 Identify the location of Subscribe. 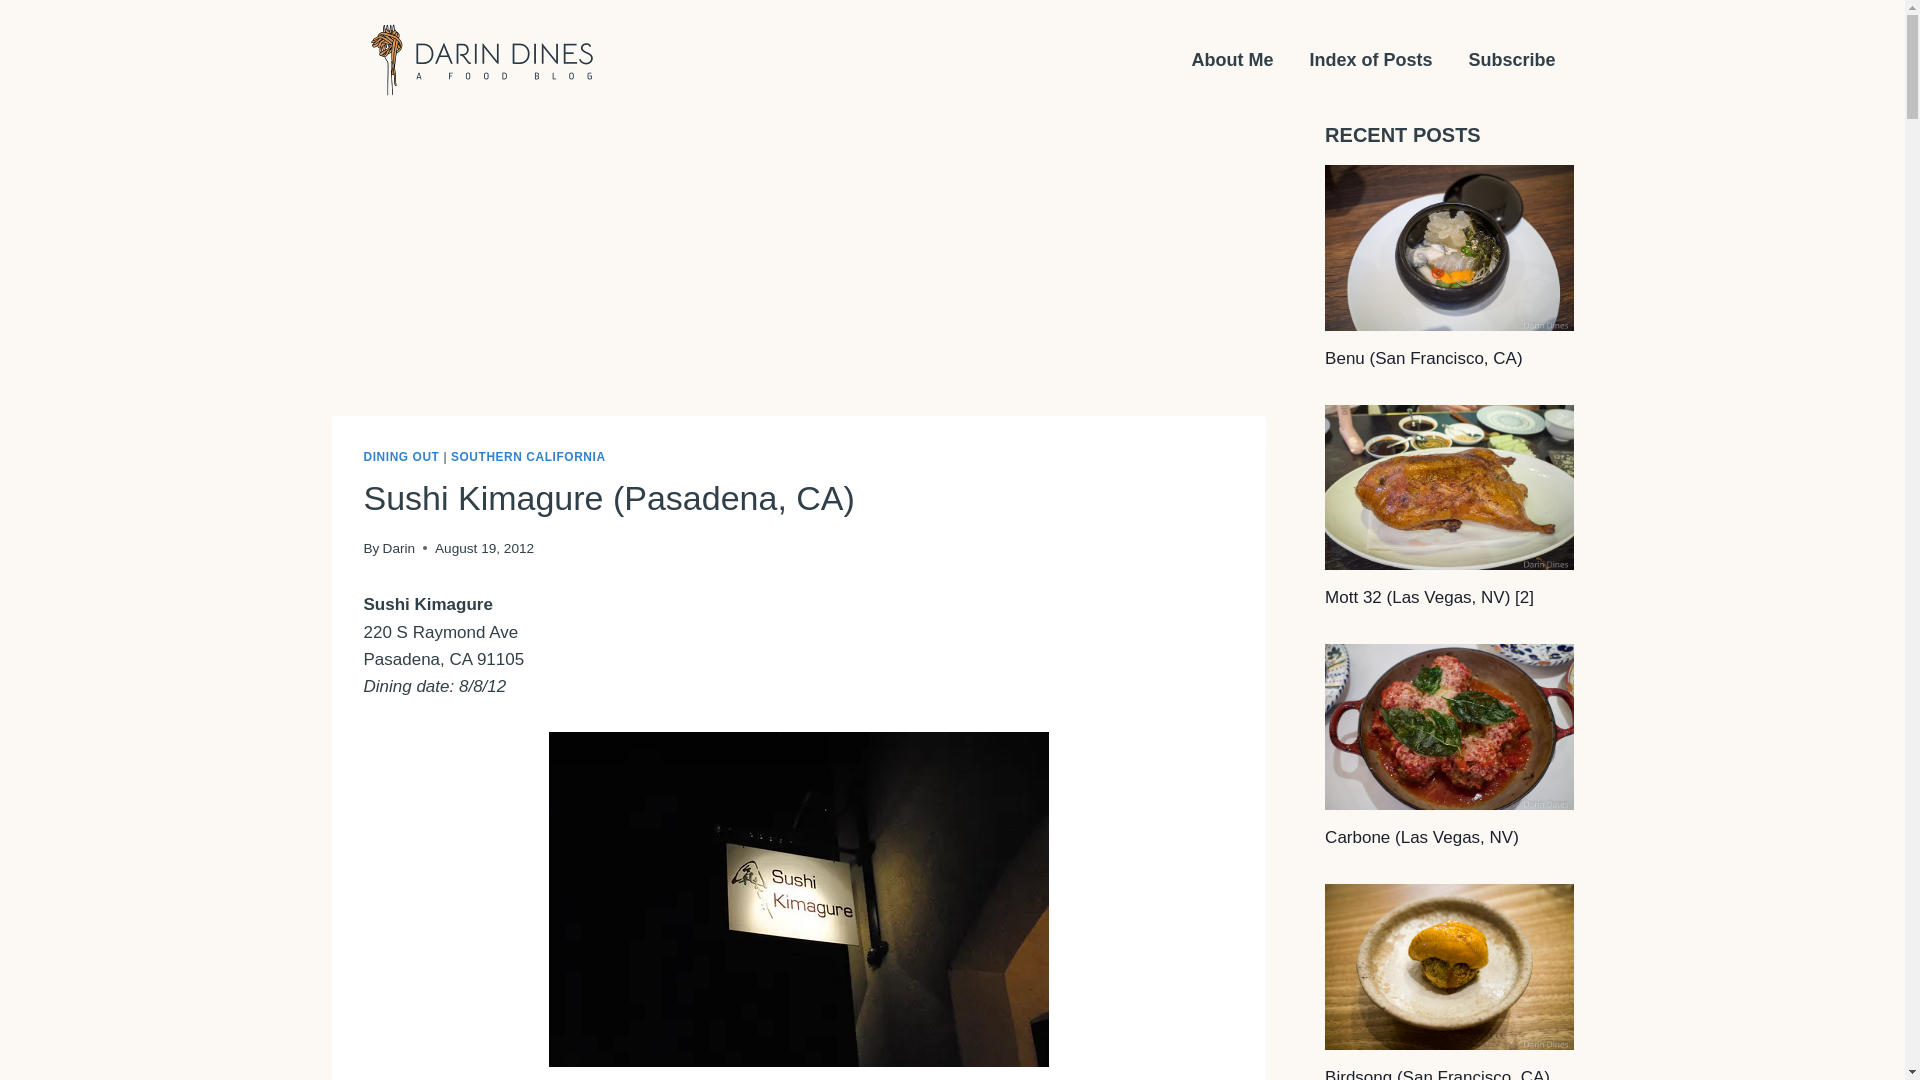
(1510, 60).